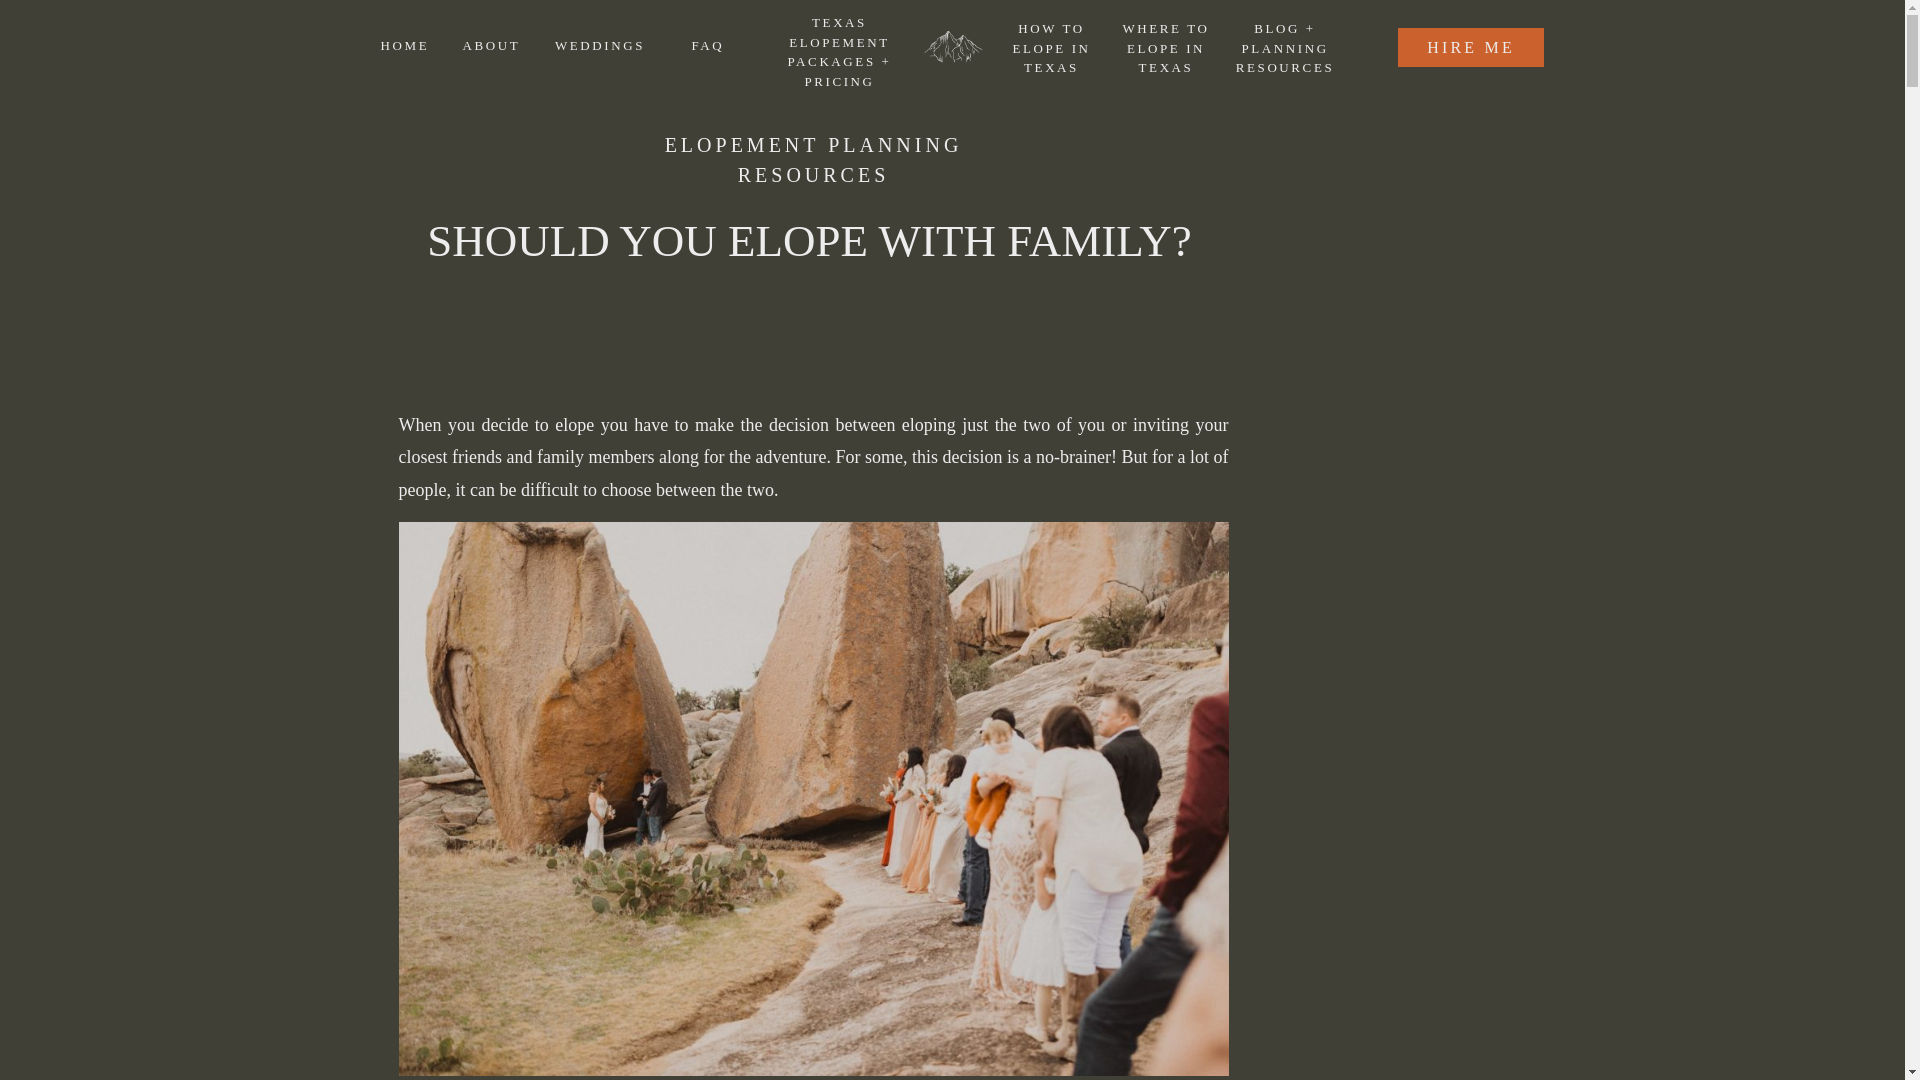 This screenshot has width=1920, height=1080. I want to click on HOME, so click(408, 46).